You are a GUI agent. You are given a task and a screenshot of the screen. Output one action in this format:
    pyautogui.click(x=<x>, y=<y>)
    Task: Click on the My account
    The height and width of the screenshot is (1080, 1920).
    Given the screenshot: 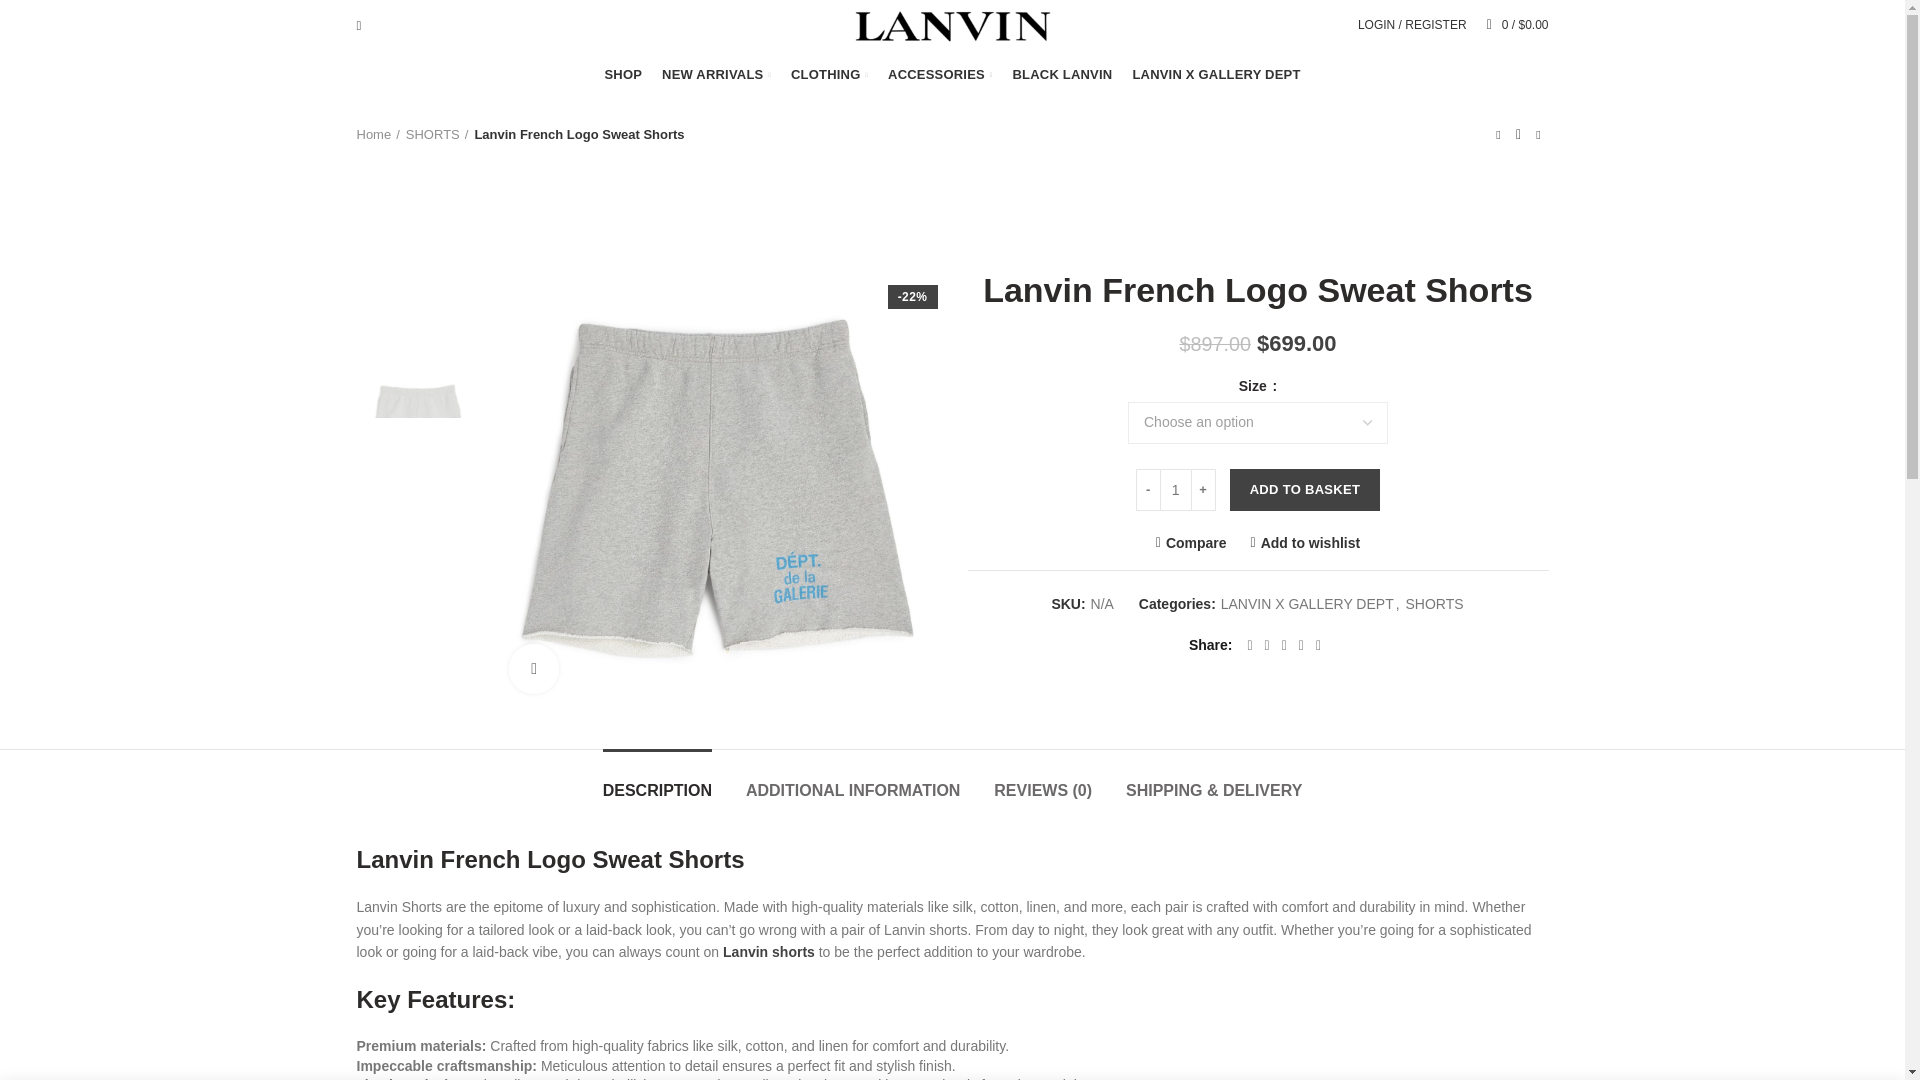 What is the action you would take?
    pyautogui.click(x=1412, y=24)
    